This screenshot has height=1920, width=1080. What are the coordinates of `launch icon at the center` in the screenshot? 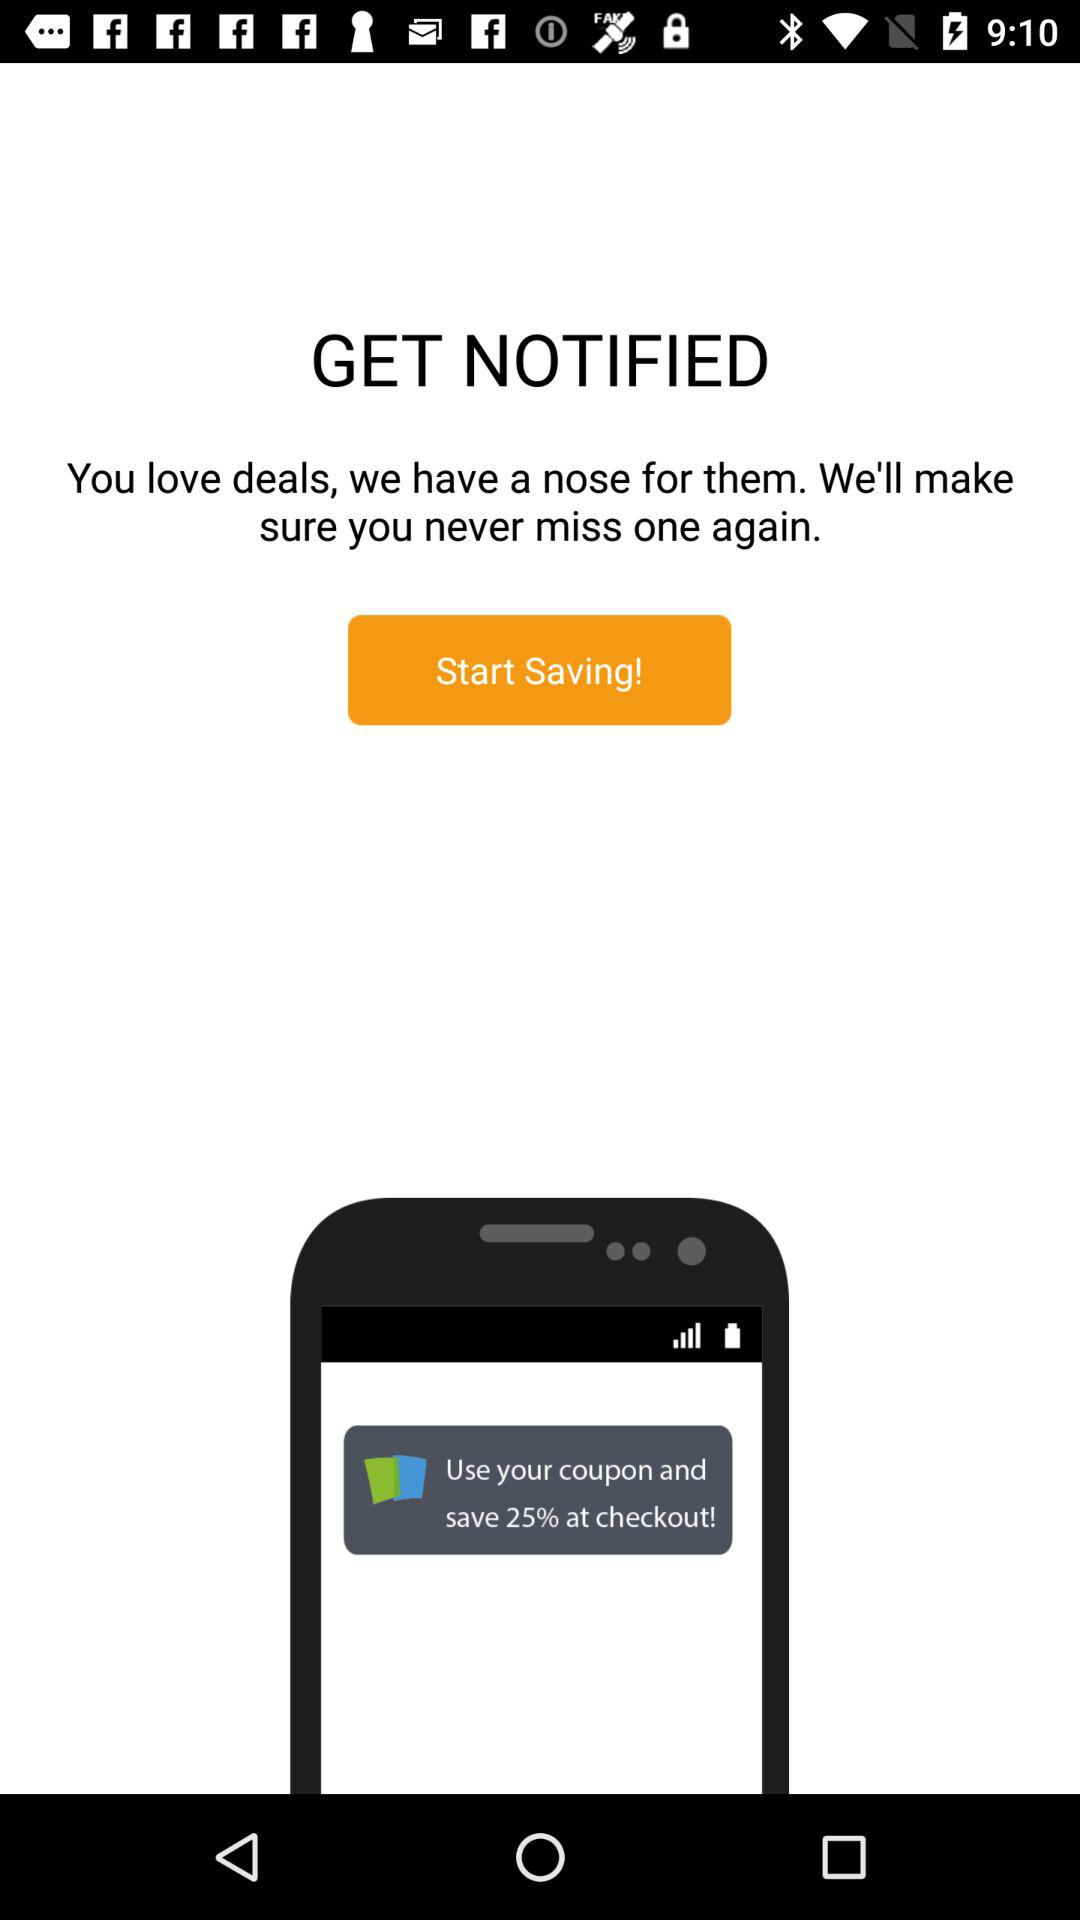 It's located at (540, 670).